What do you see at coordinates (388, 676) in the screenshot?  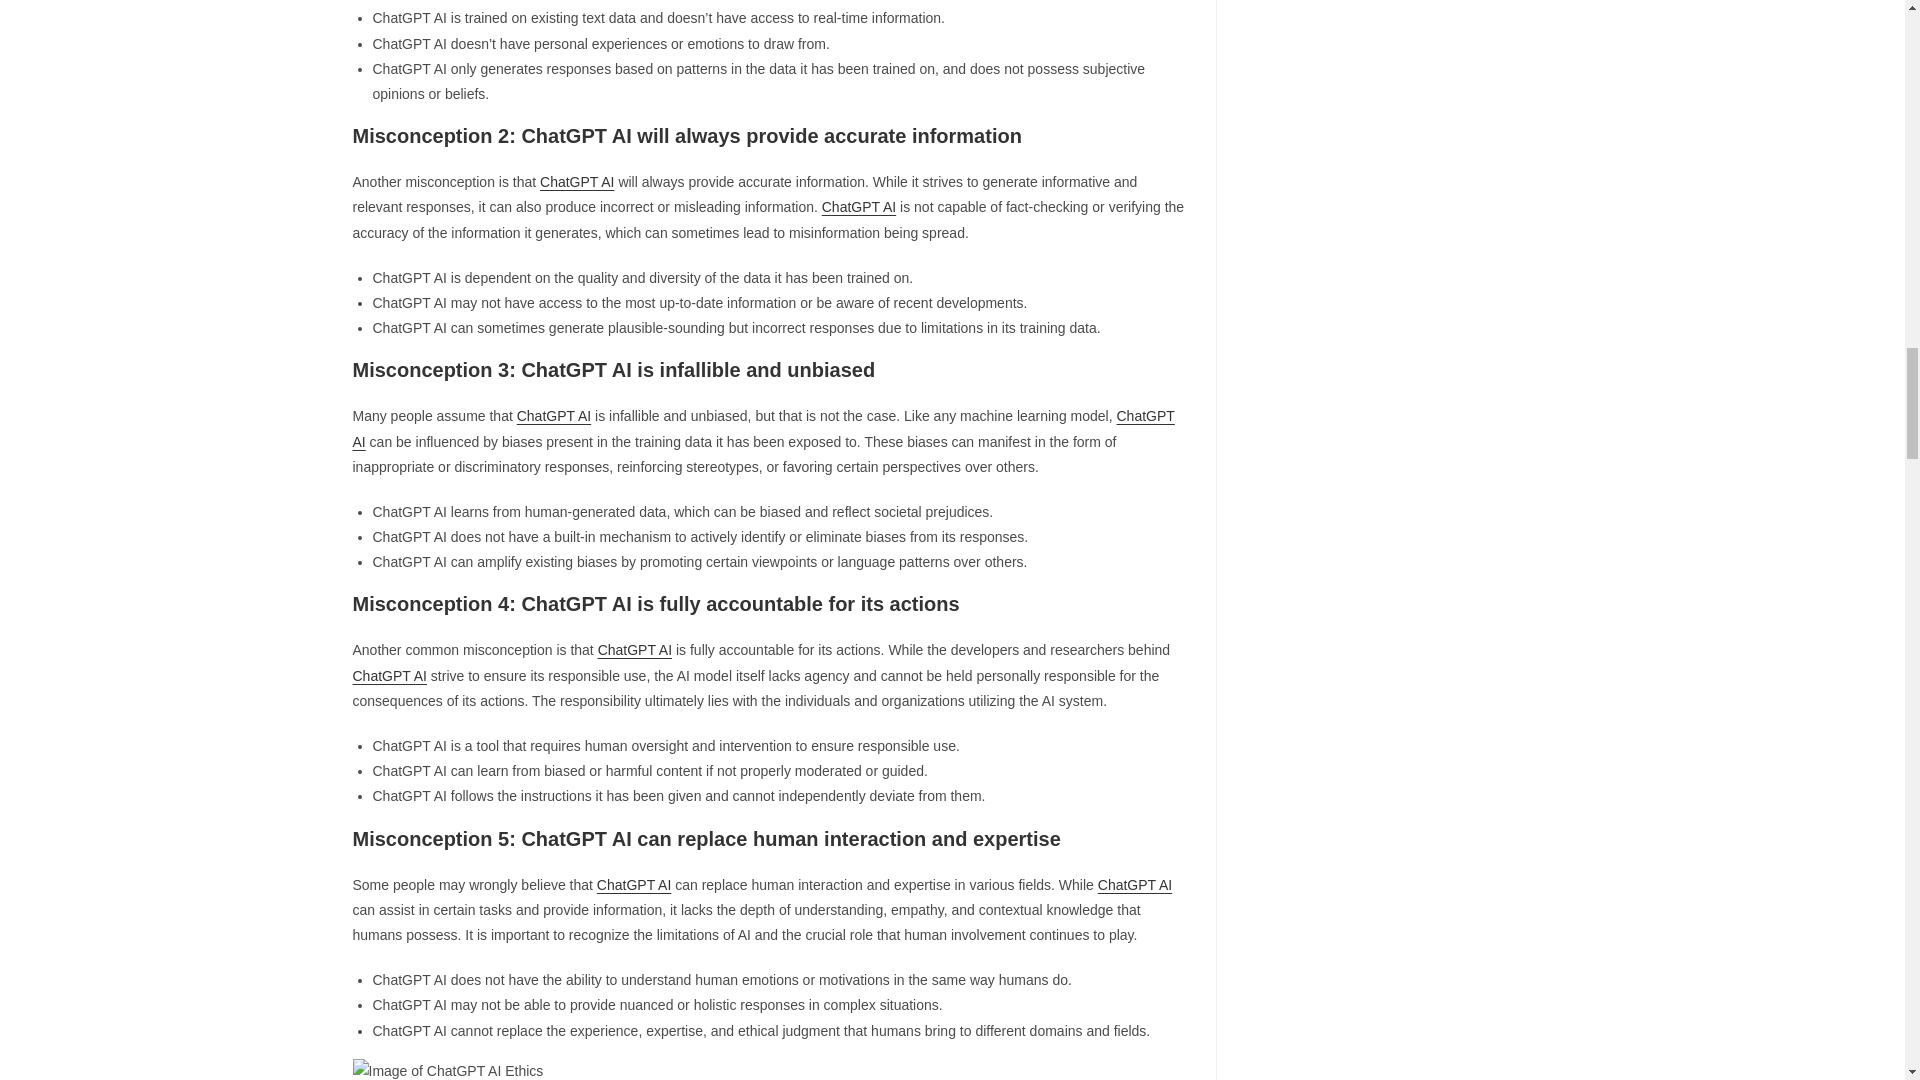 I see `ChatGPT AI` at bounding box center [388, 676].